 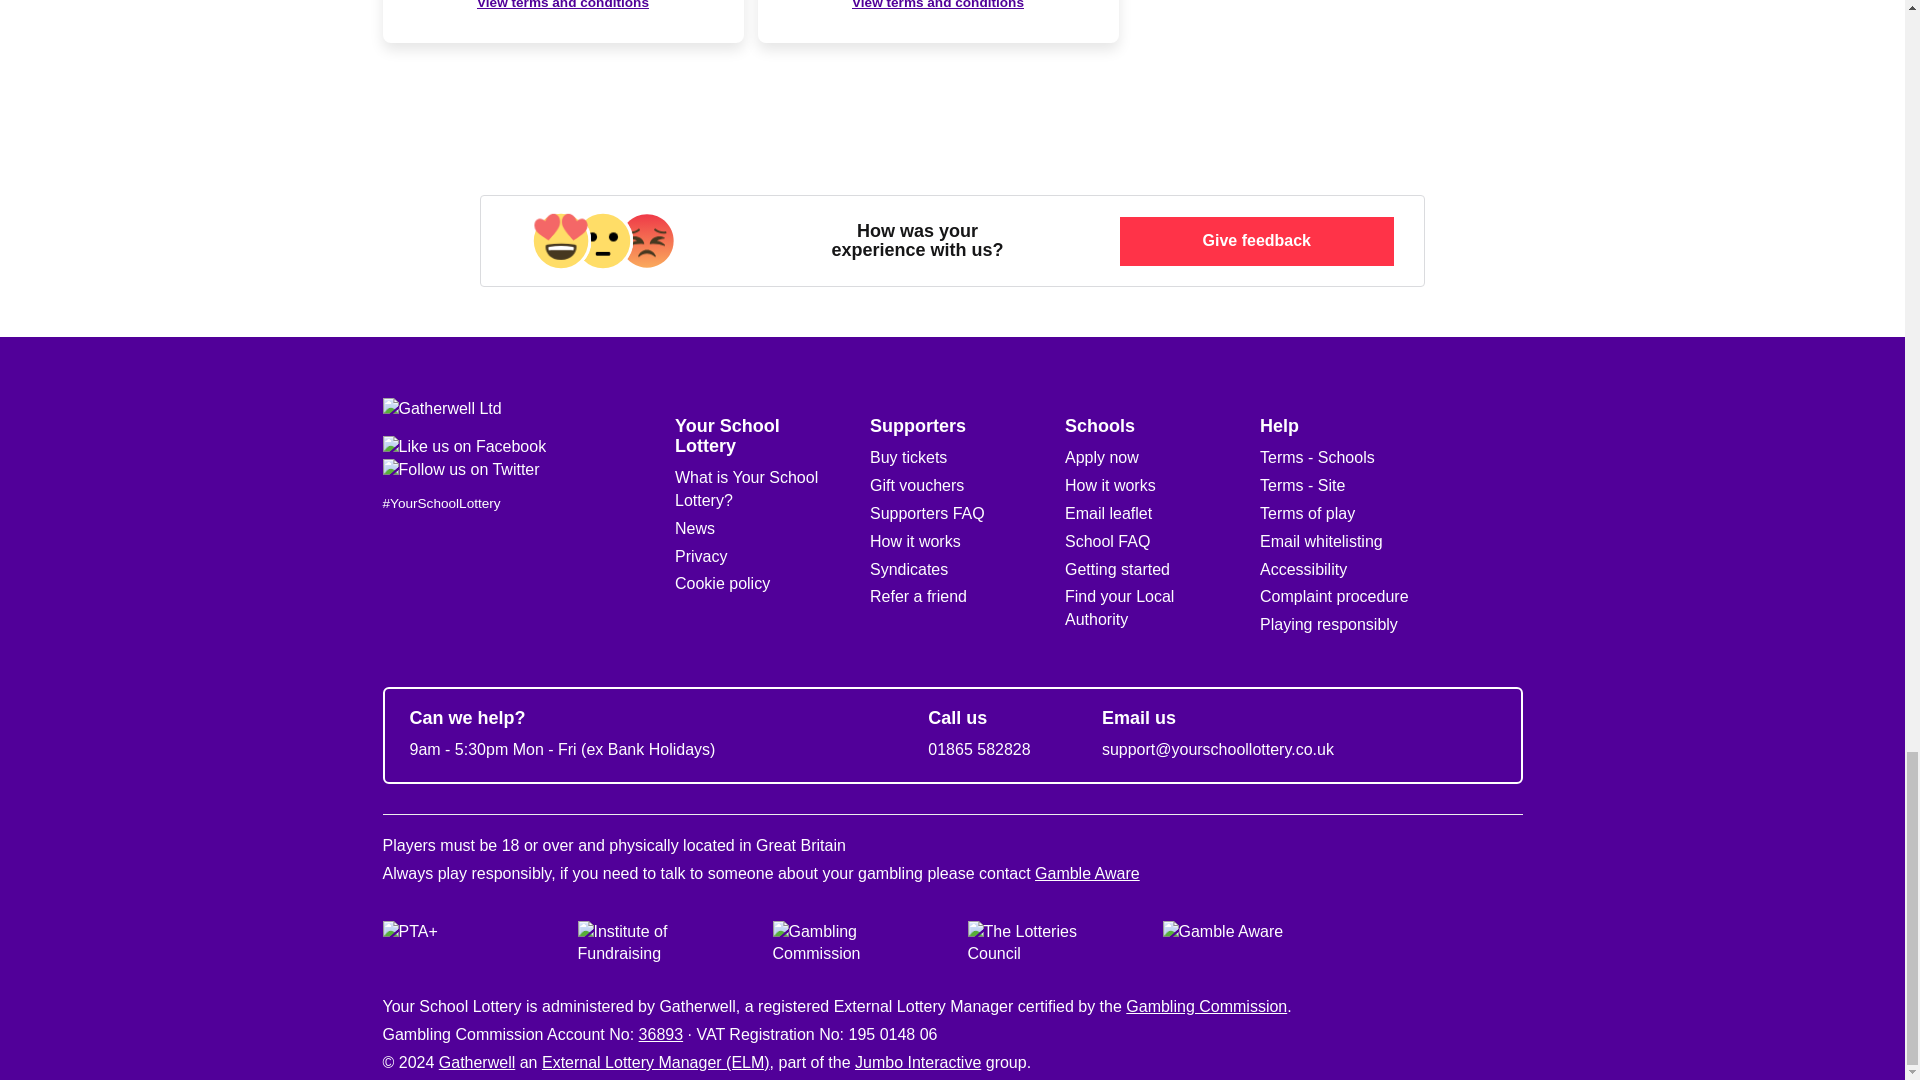 I want to click on Schools - How it works, so click(x=1110, y=485).